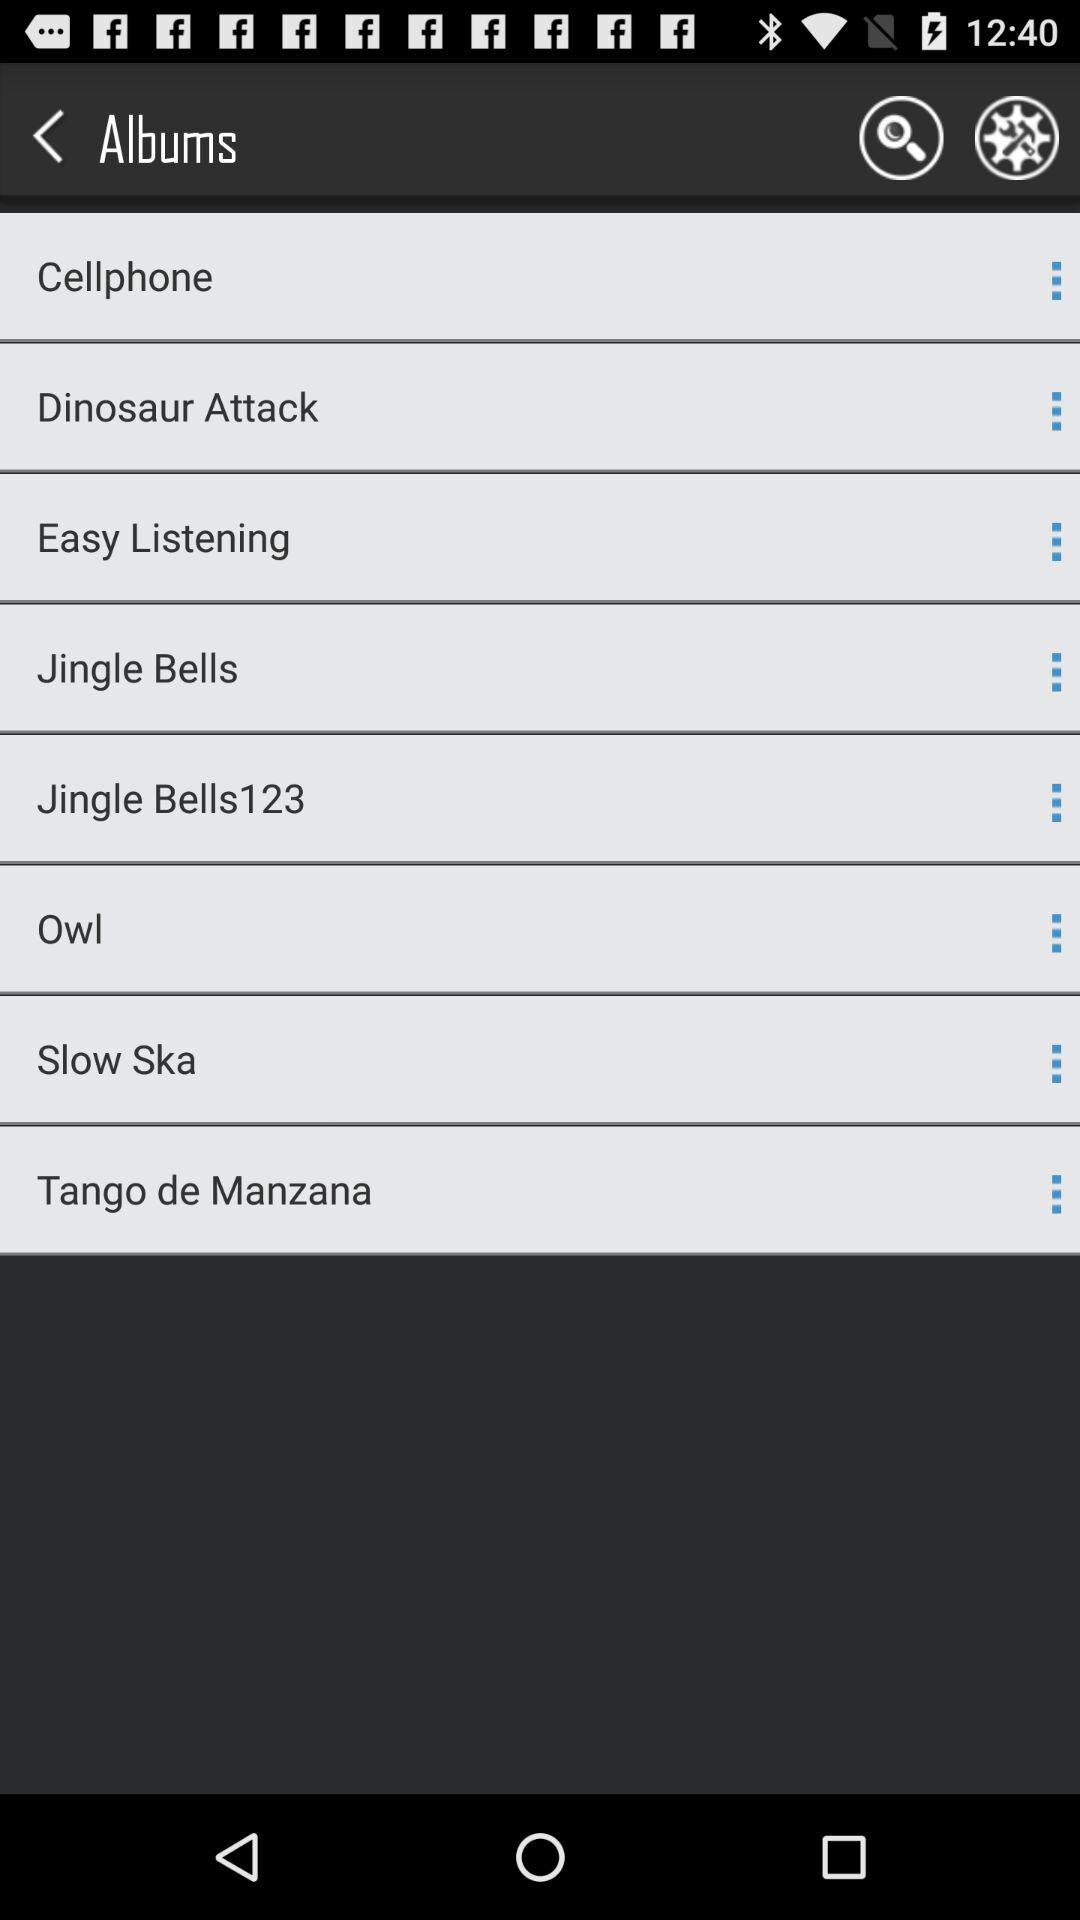 The image size is (1080, 1920). Describe the element at coordinates (1056, 1194) in the screenshot. I see `launch icon to the right of tango de manzana app` at that location.